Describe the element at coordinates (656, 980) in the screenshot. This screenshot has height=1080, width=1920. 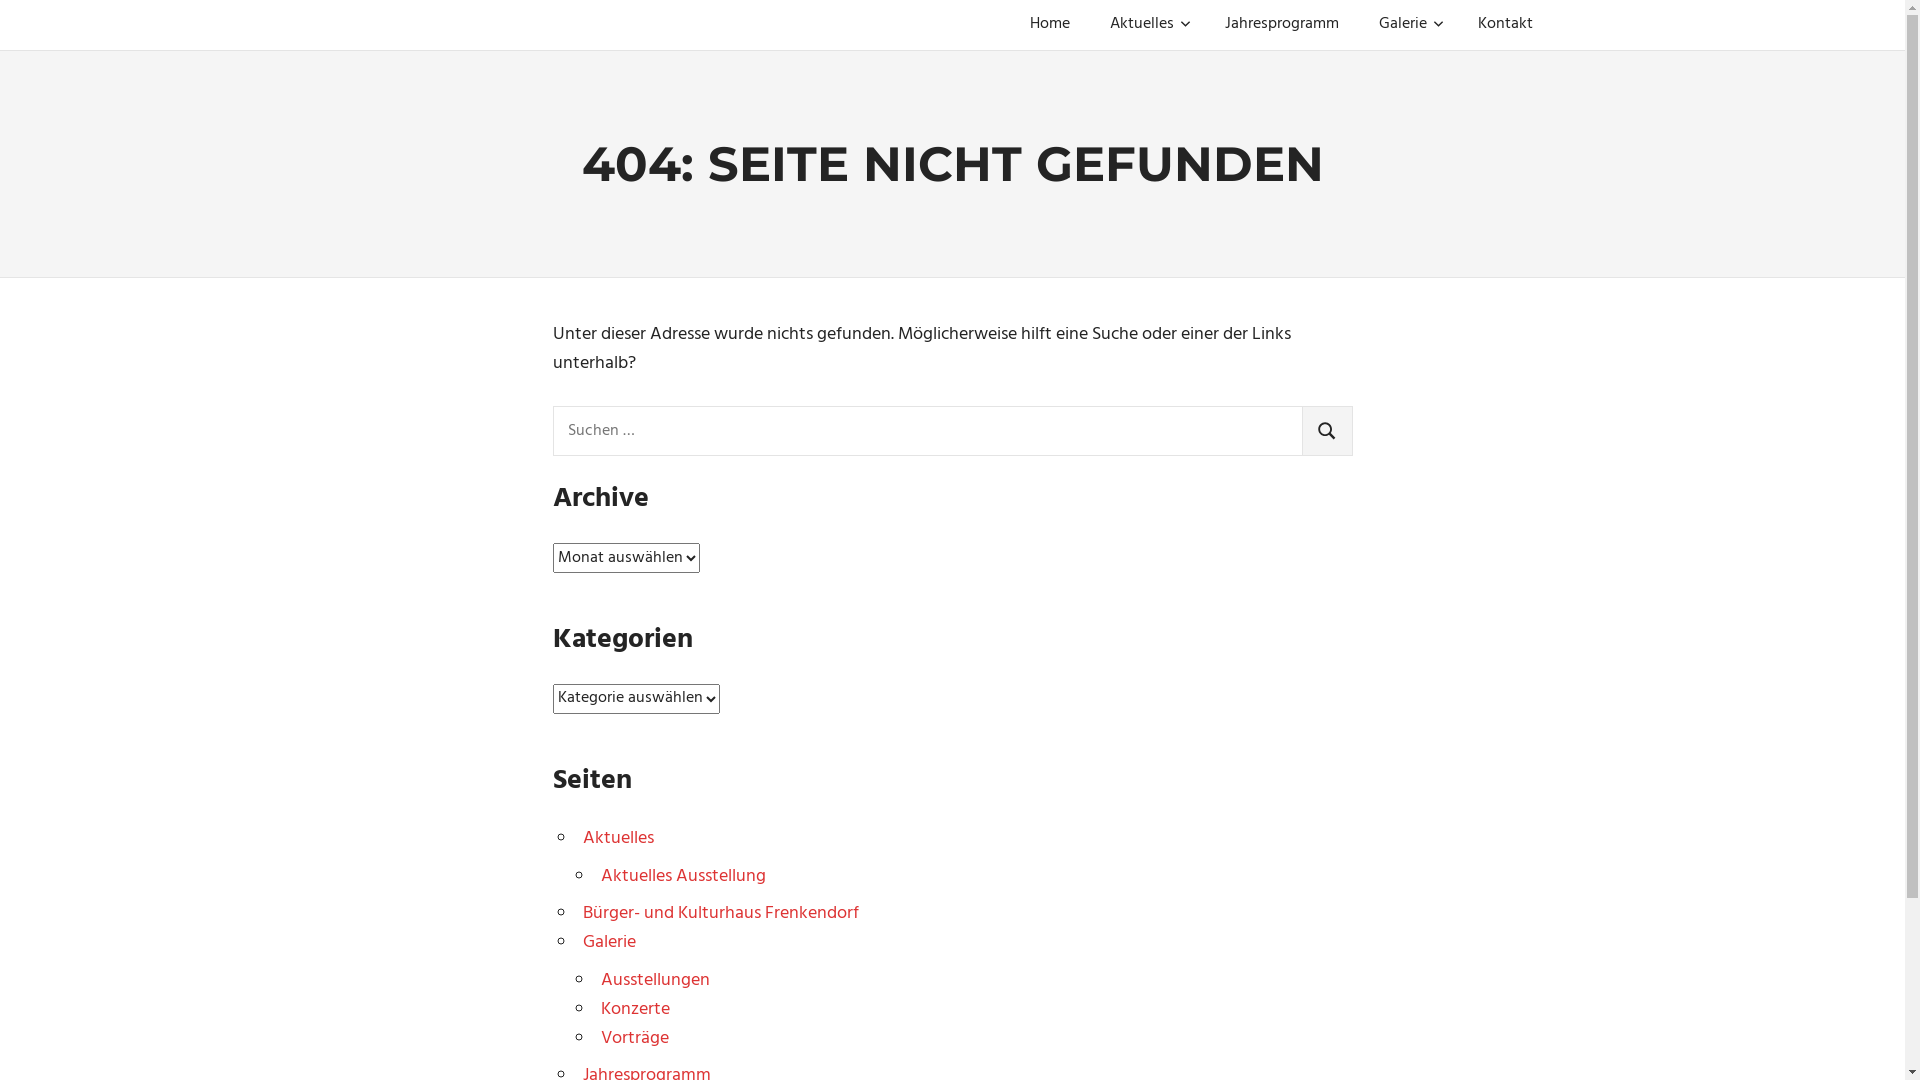
I see `Ausstellungen` at that location.